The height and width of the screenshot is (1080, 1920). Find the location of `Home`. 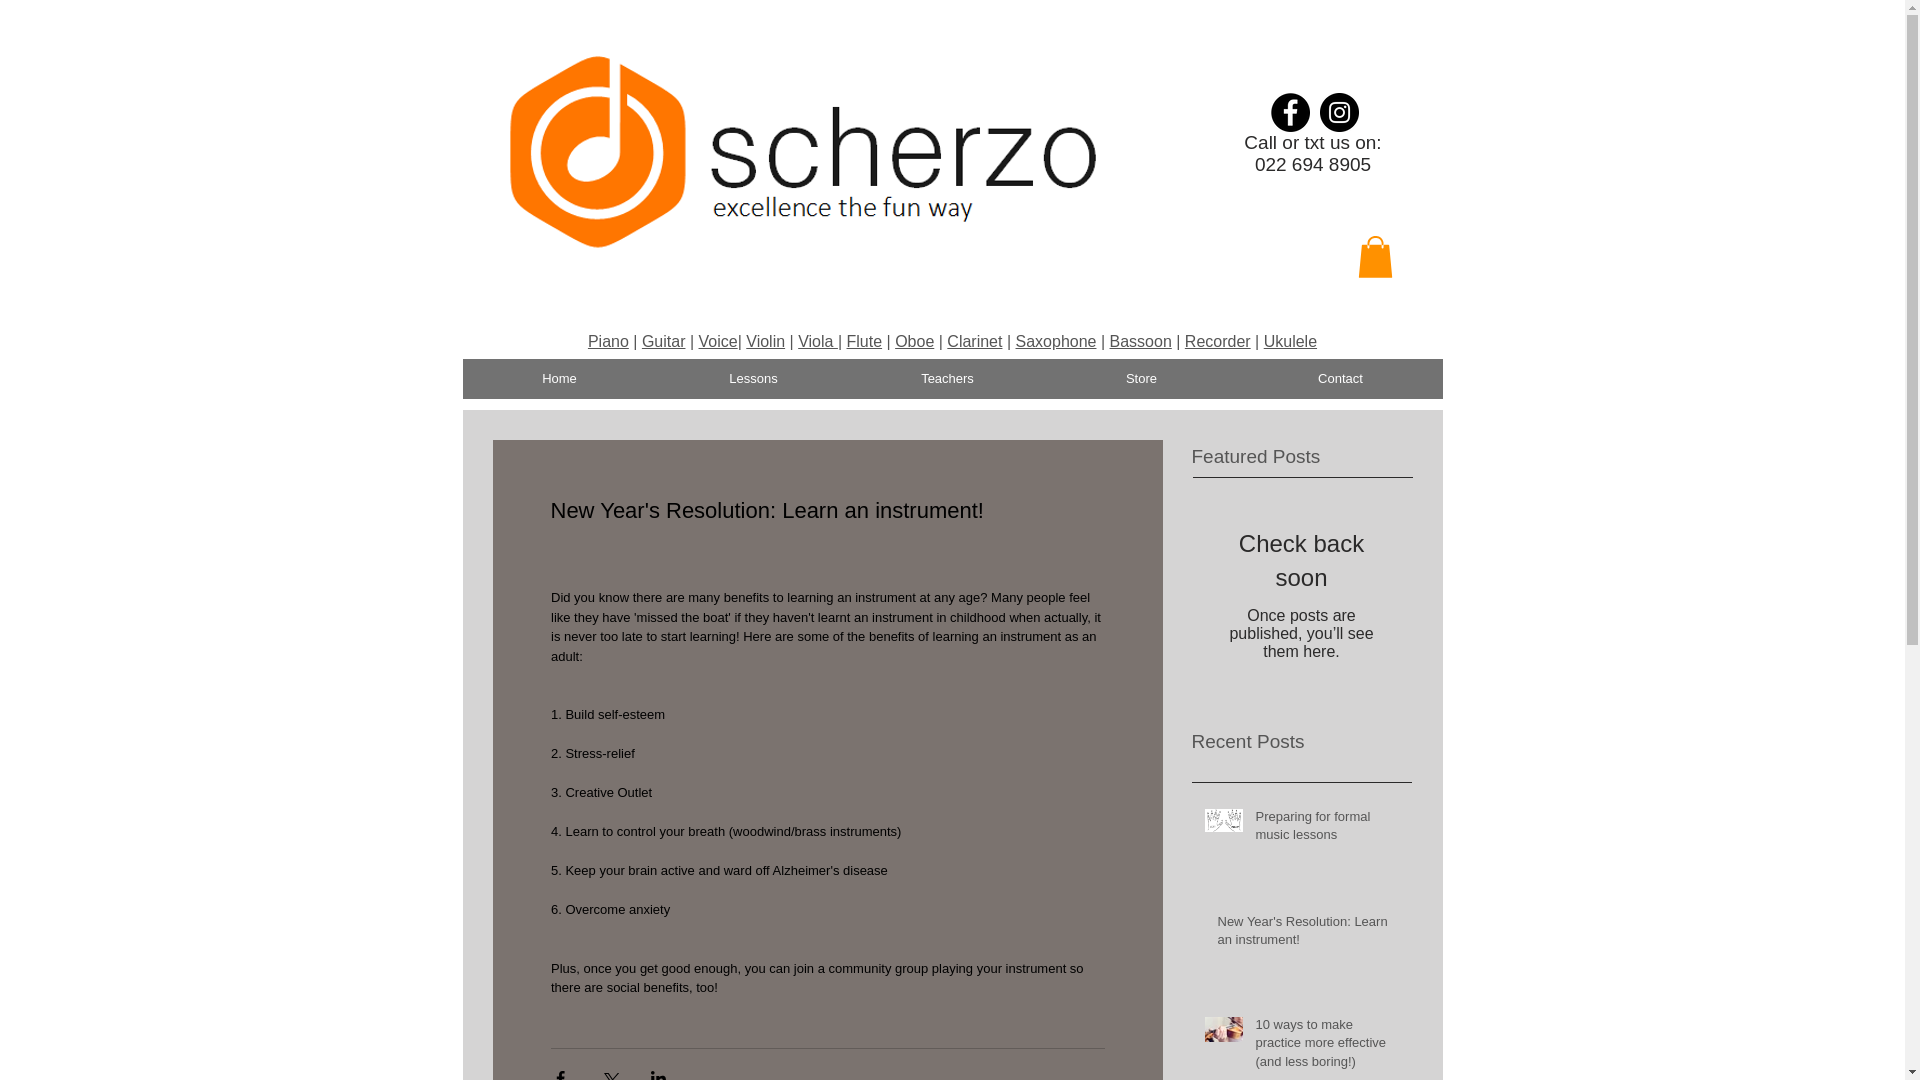

Home is located at coordinates (559, 378).